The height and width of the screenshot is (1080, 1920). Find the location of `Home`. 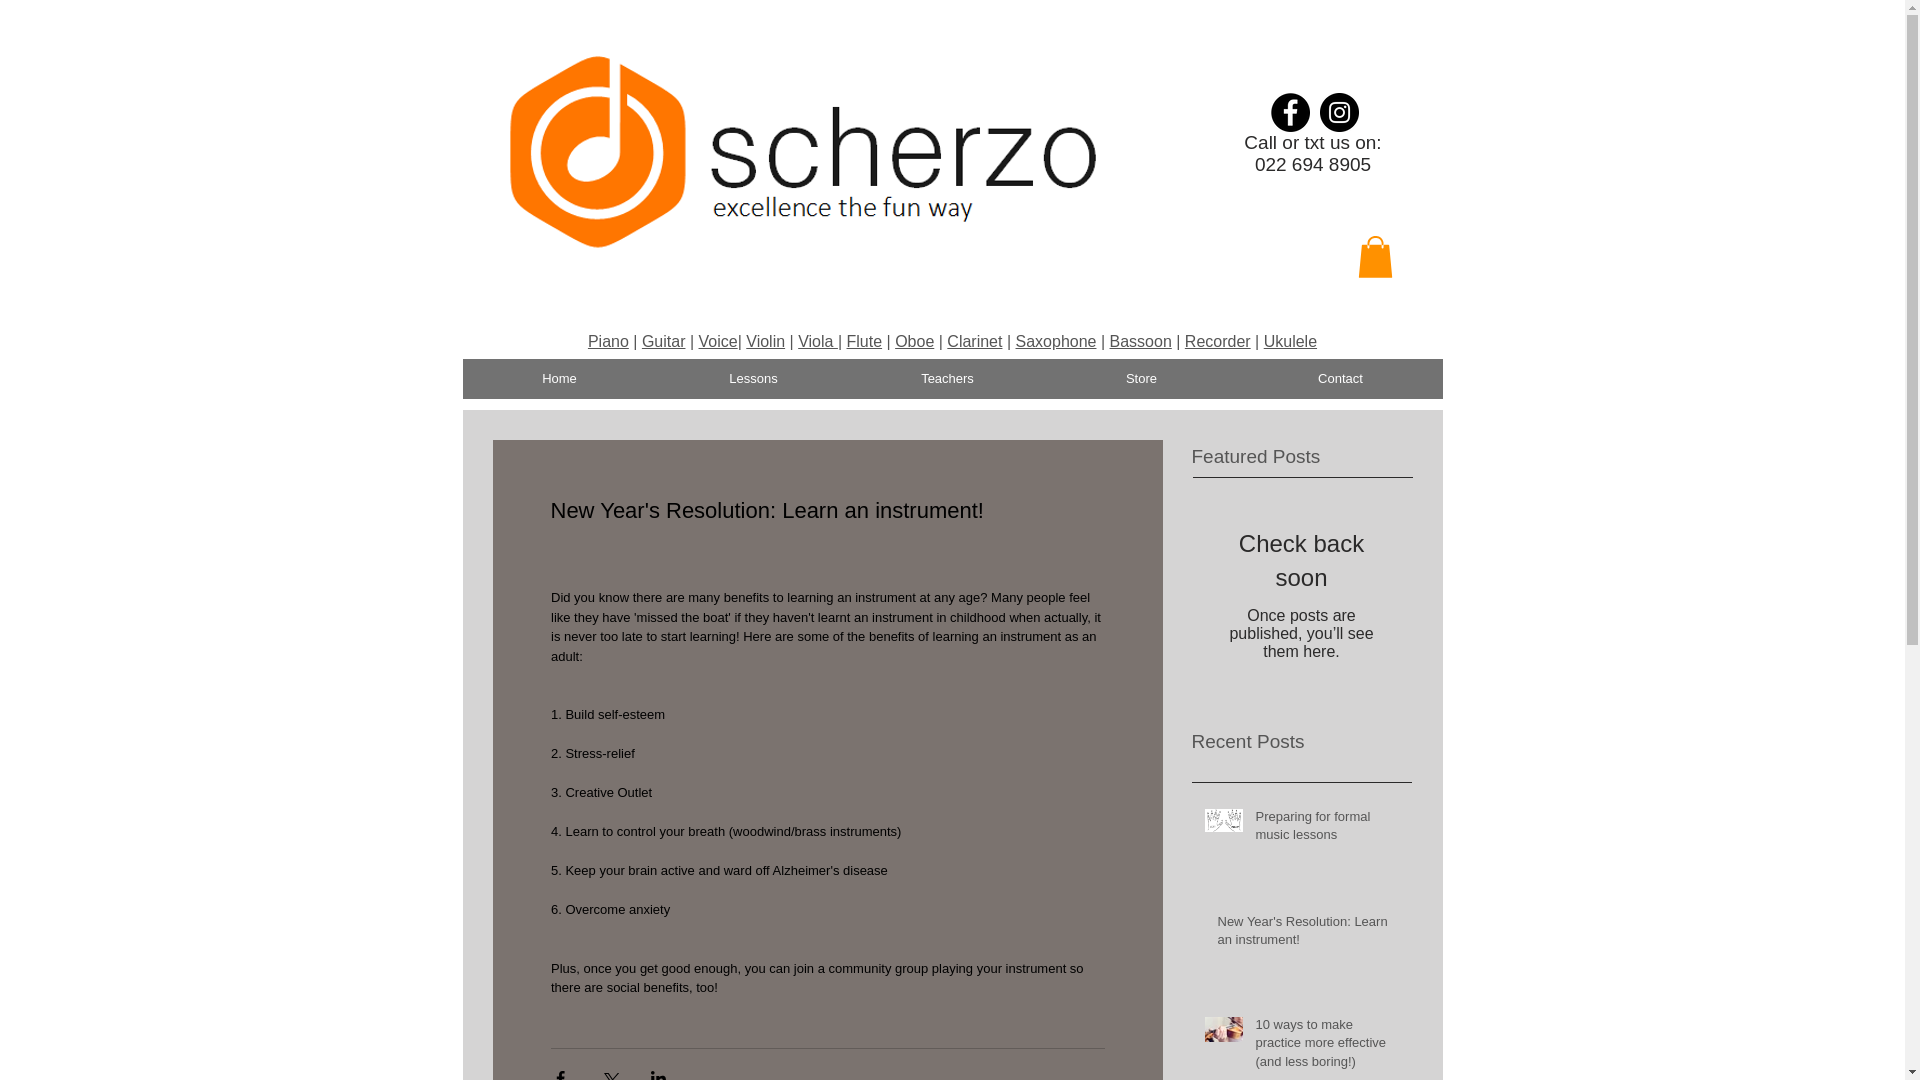

Home is located at coordinates (559, 378).